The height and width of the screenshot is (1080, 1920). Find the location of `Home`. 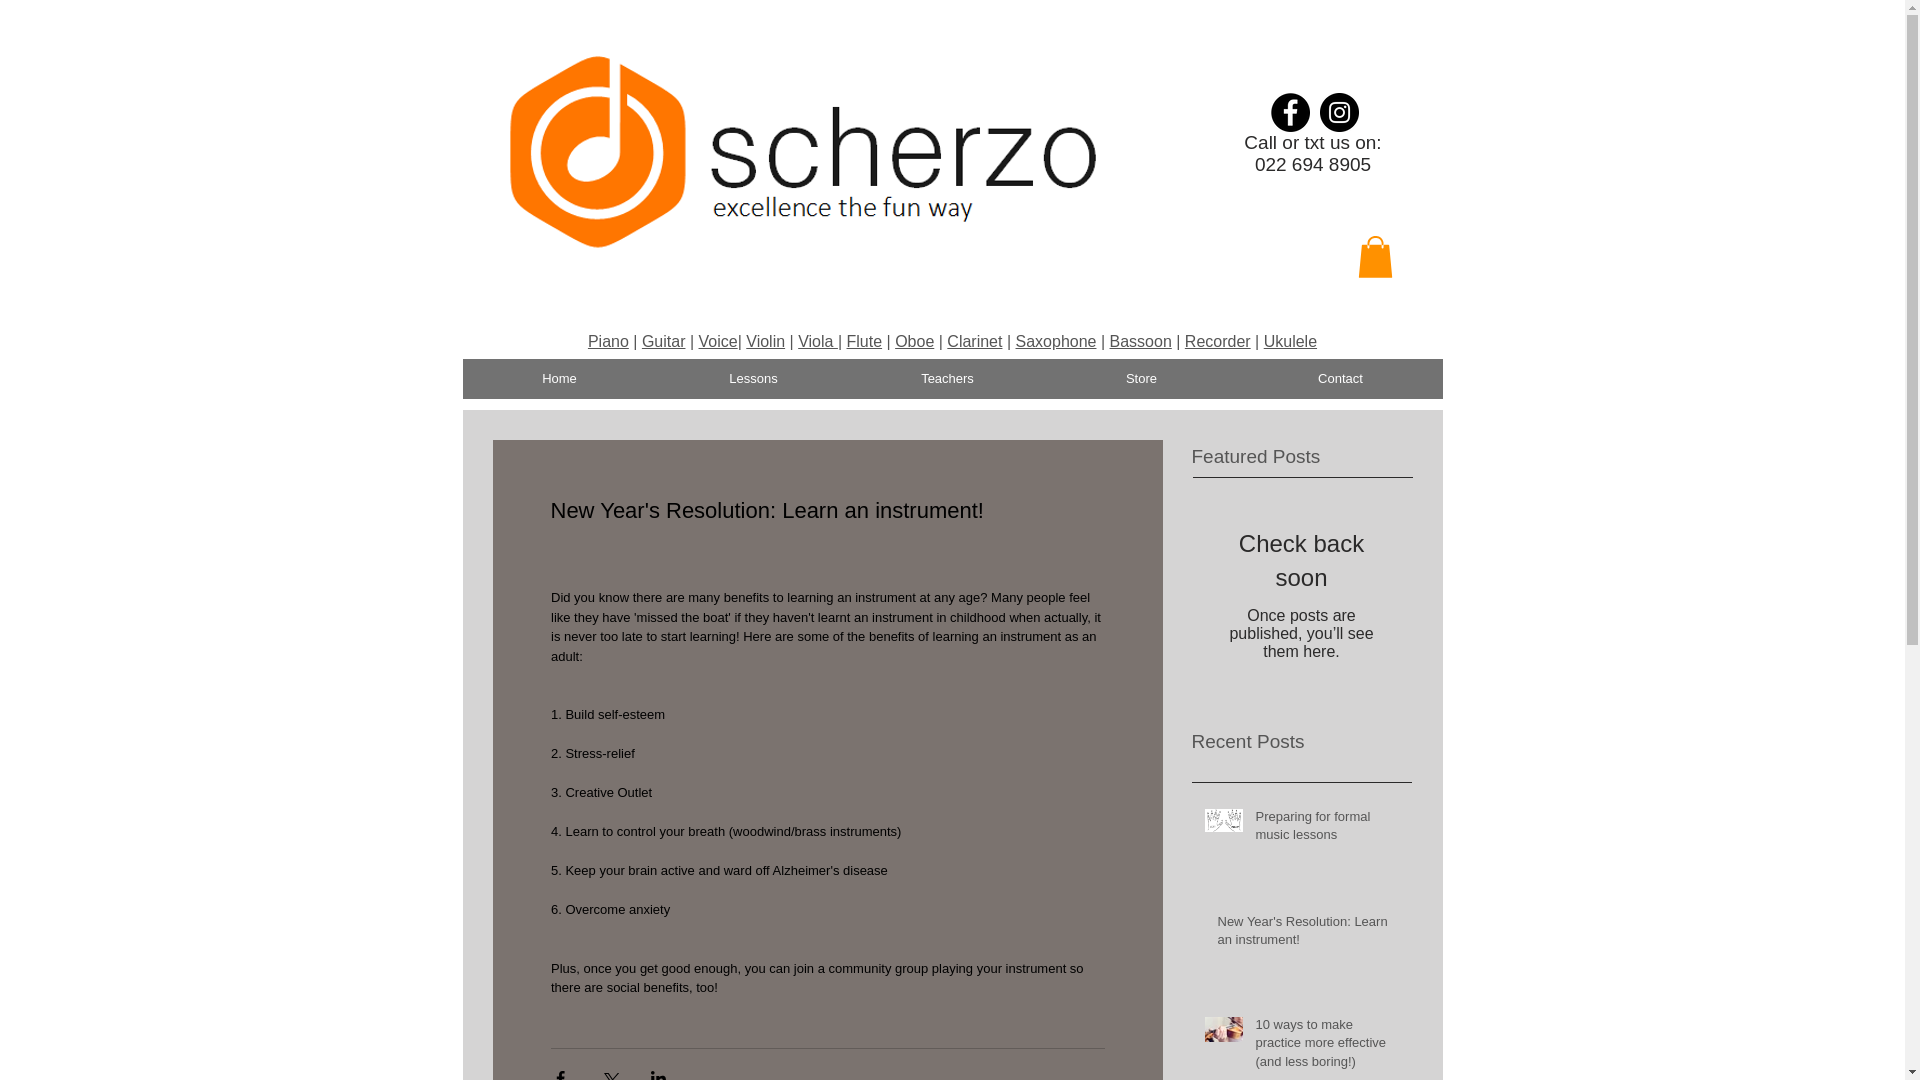

Home is located at coordinates (559, 378).